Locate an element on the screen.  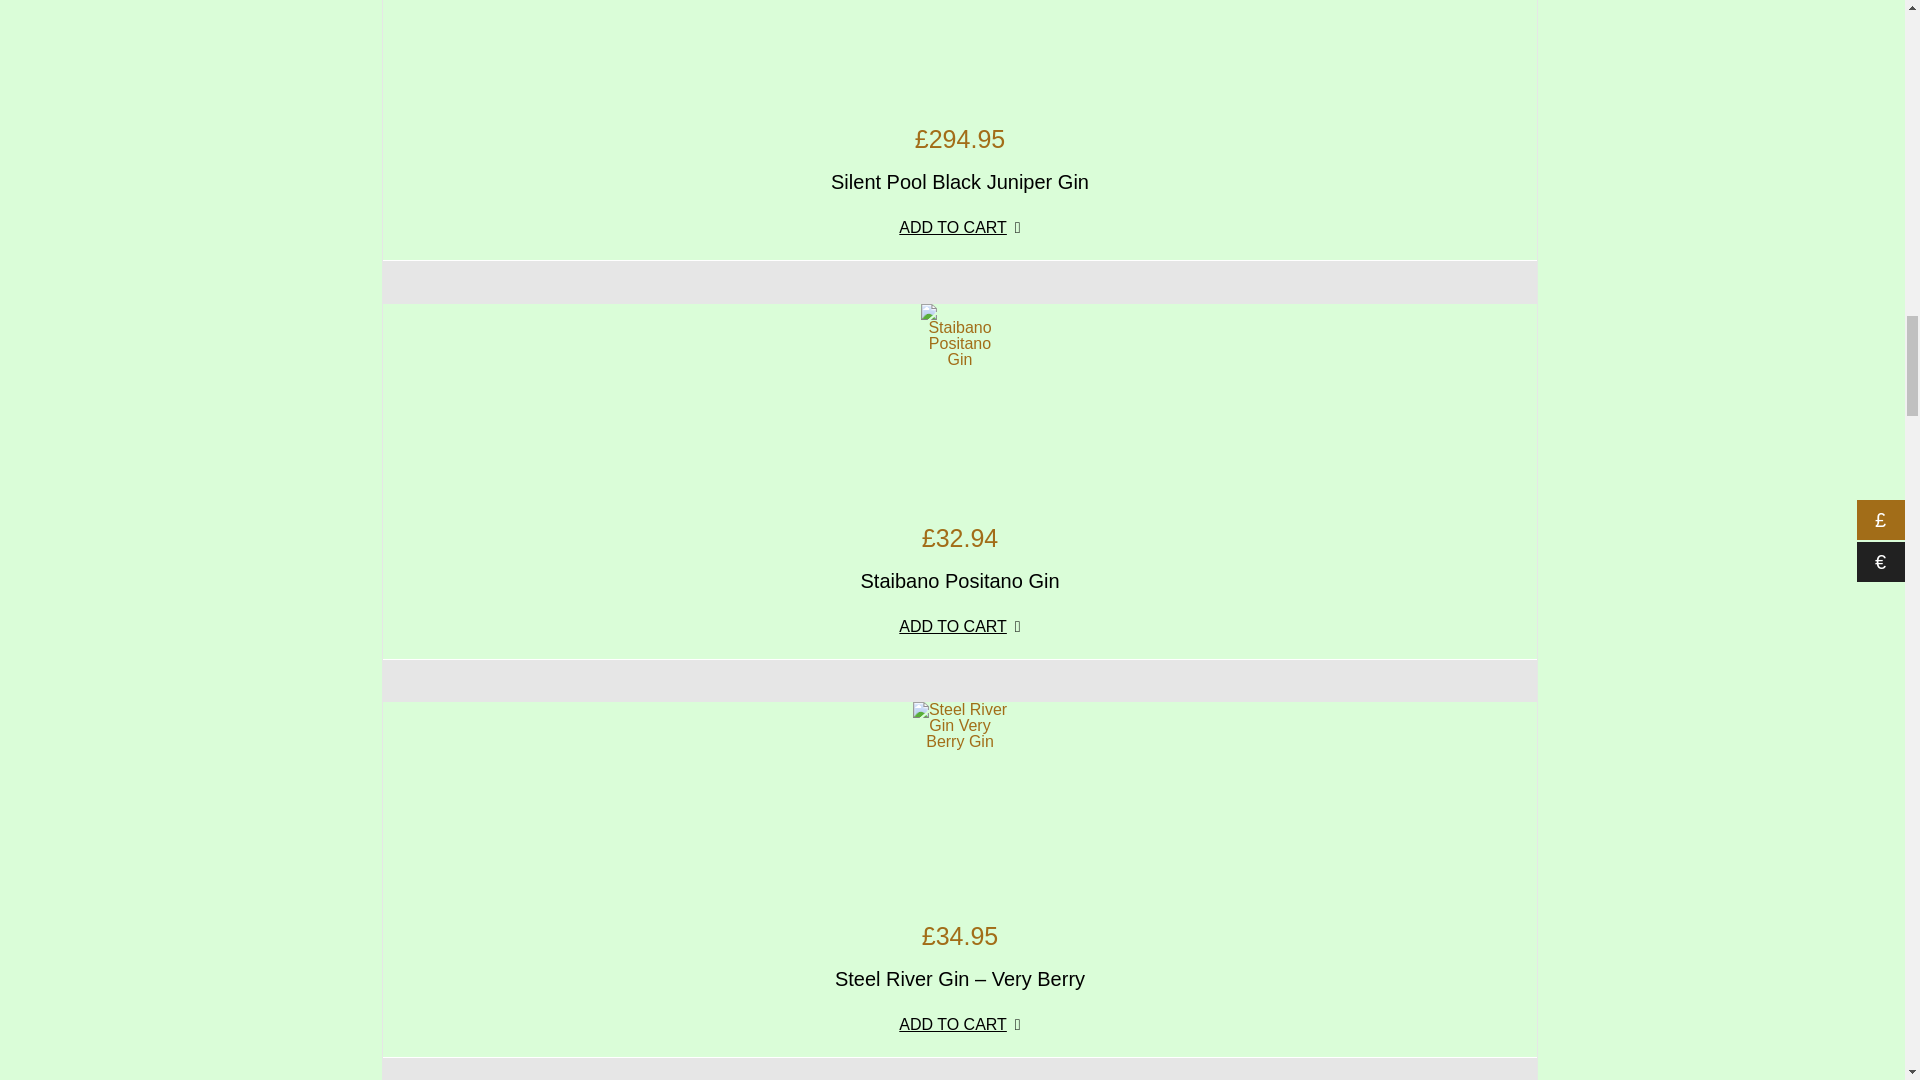
ADD TO CART is located at coordinates (960, 1032).